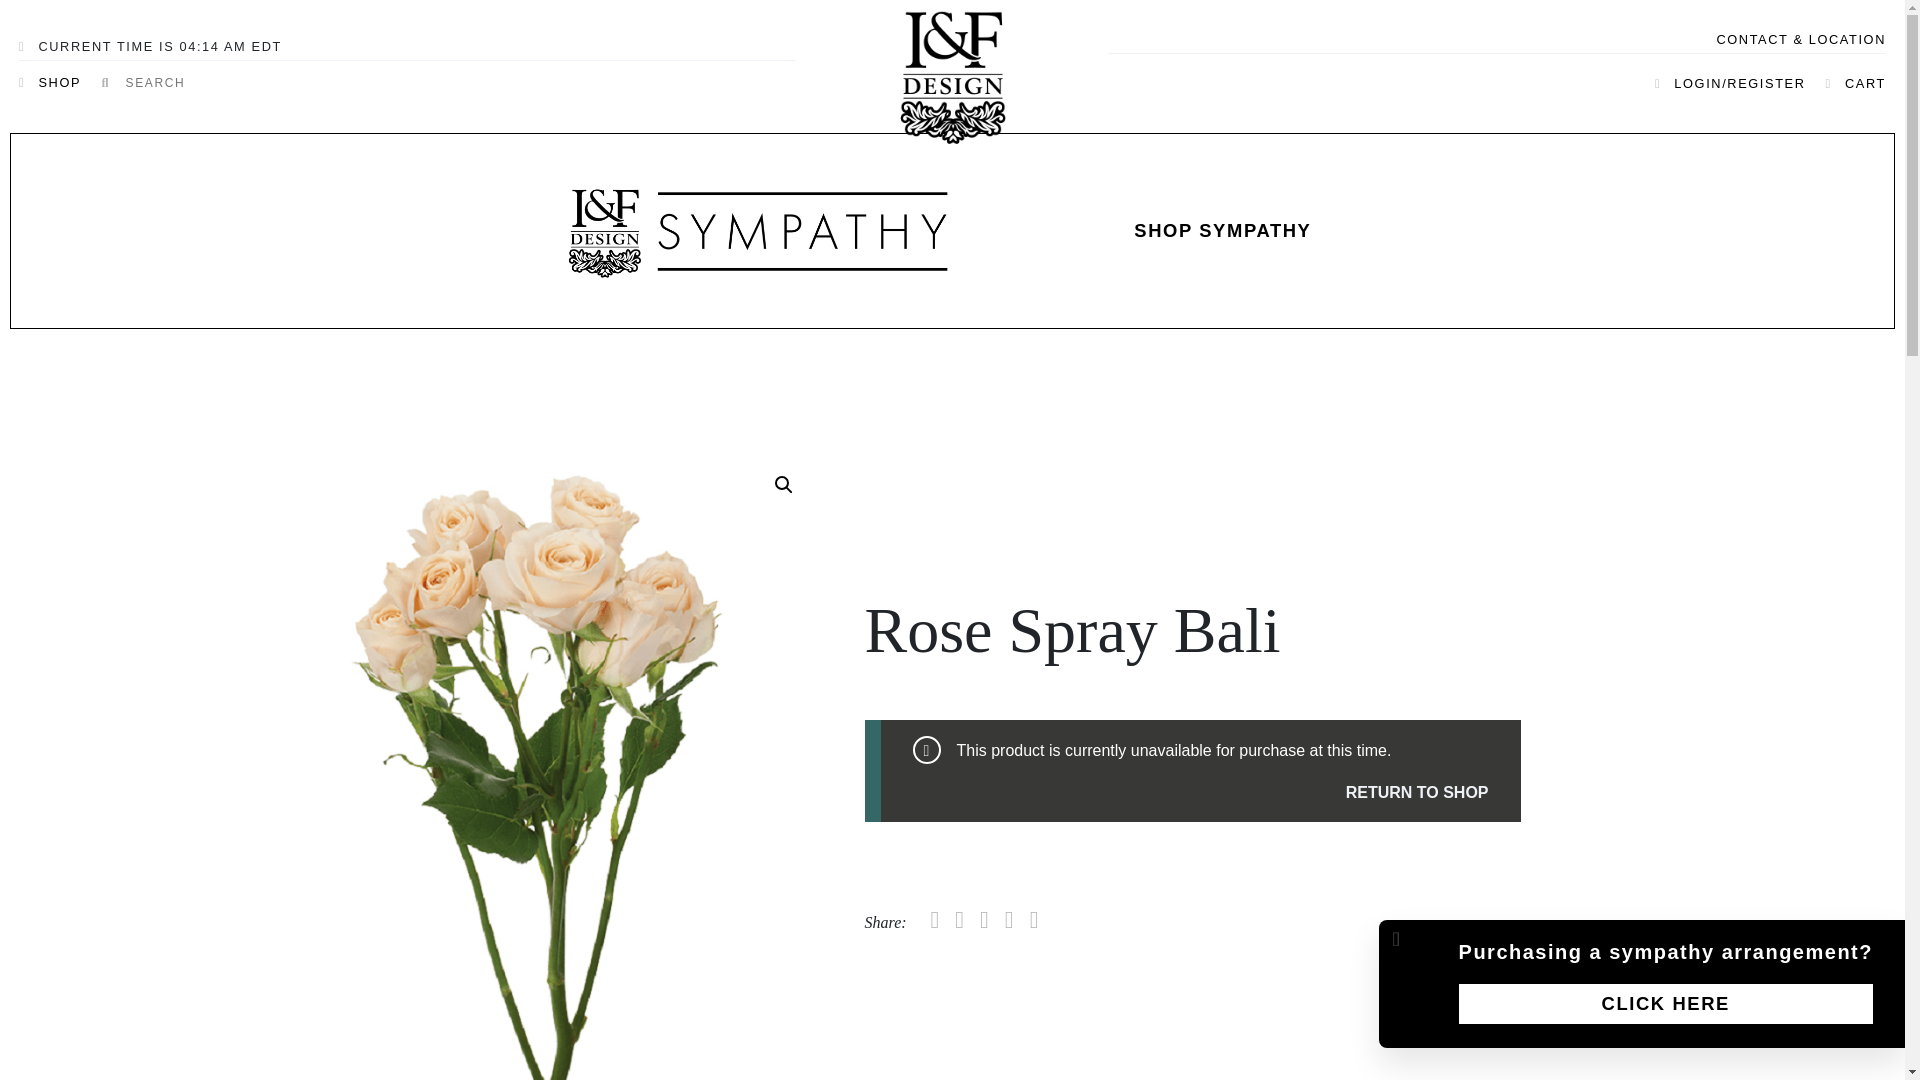  Describe the element at coordinates (60, 82) in the screenshot. I see `SHOP` at that location.